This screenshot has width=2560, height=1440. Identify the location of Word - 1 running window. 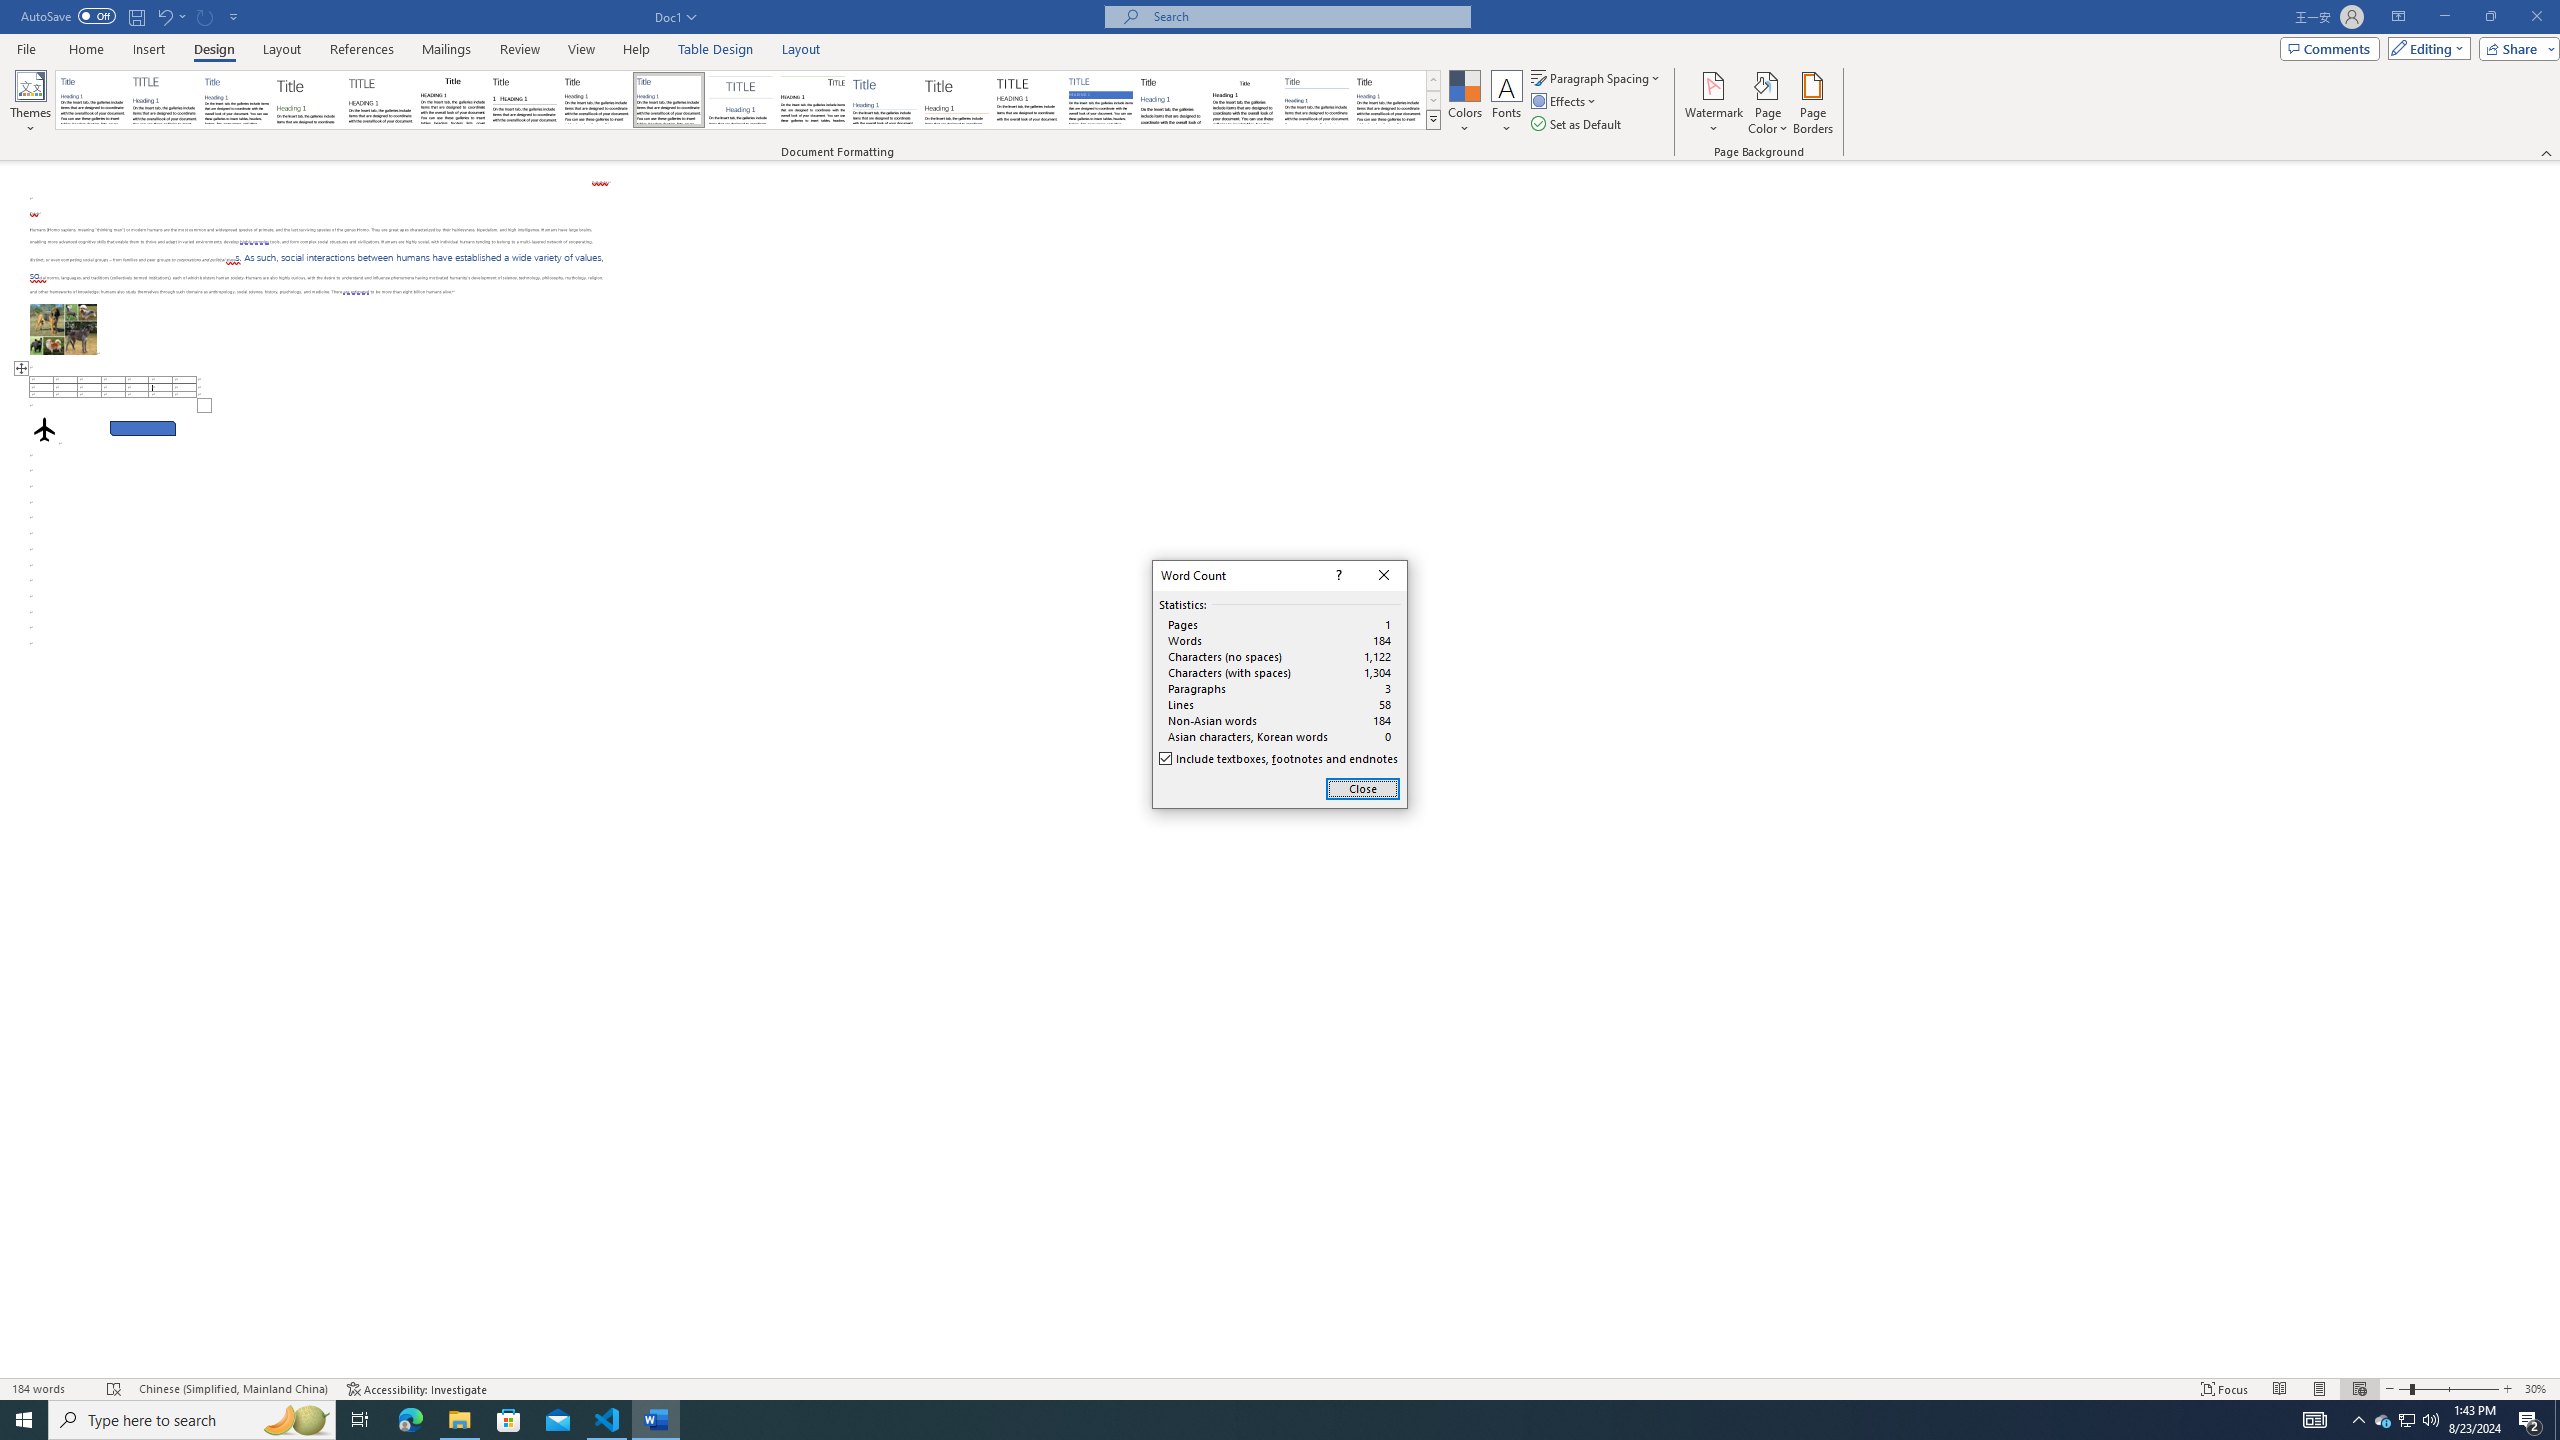
(656, 1420).